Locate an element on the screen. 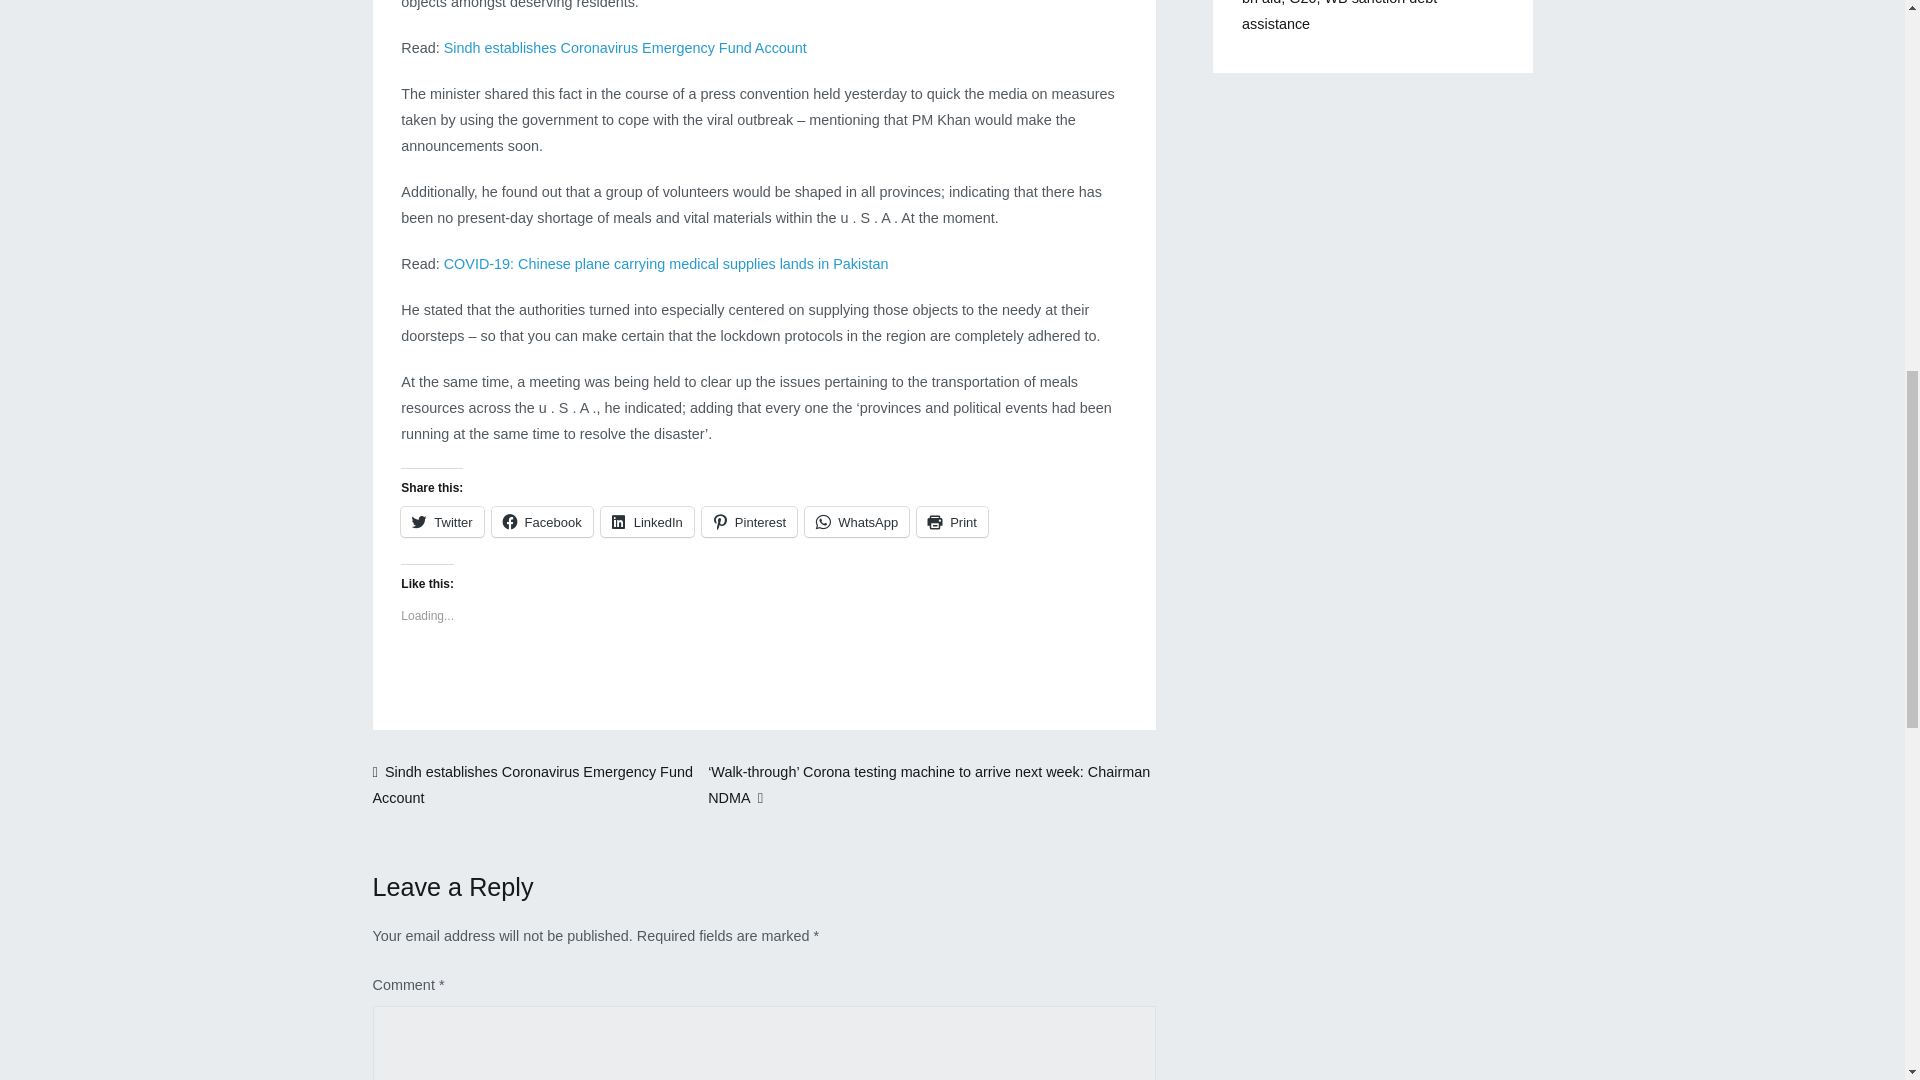 Image resolution: width=1920 pixels, height=1080 pixels. Click to share on LinkedIn is located at coordinates (646, 521).